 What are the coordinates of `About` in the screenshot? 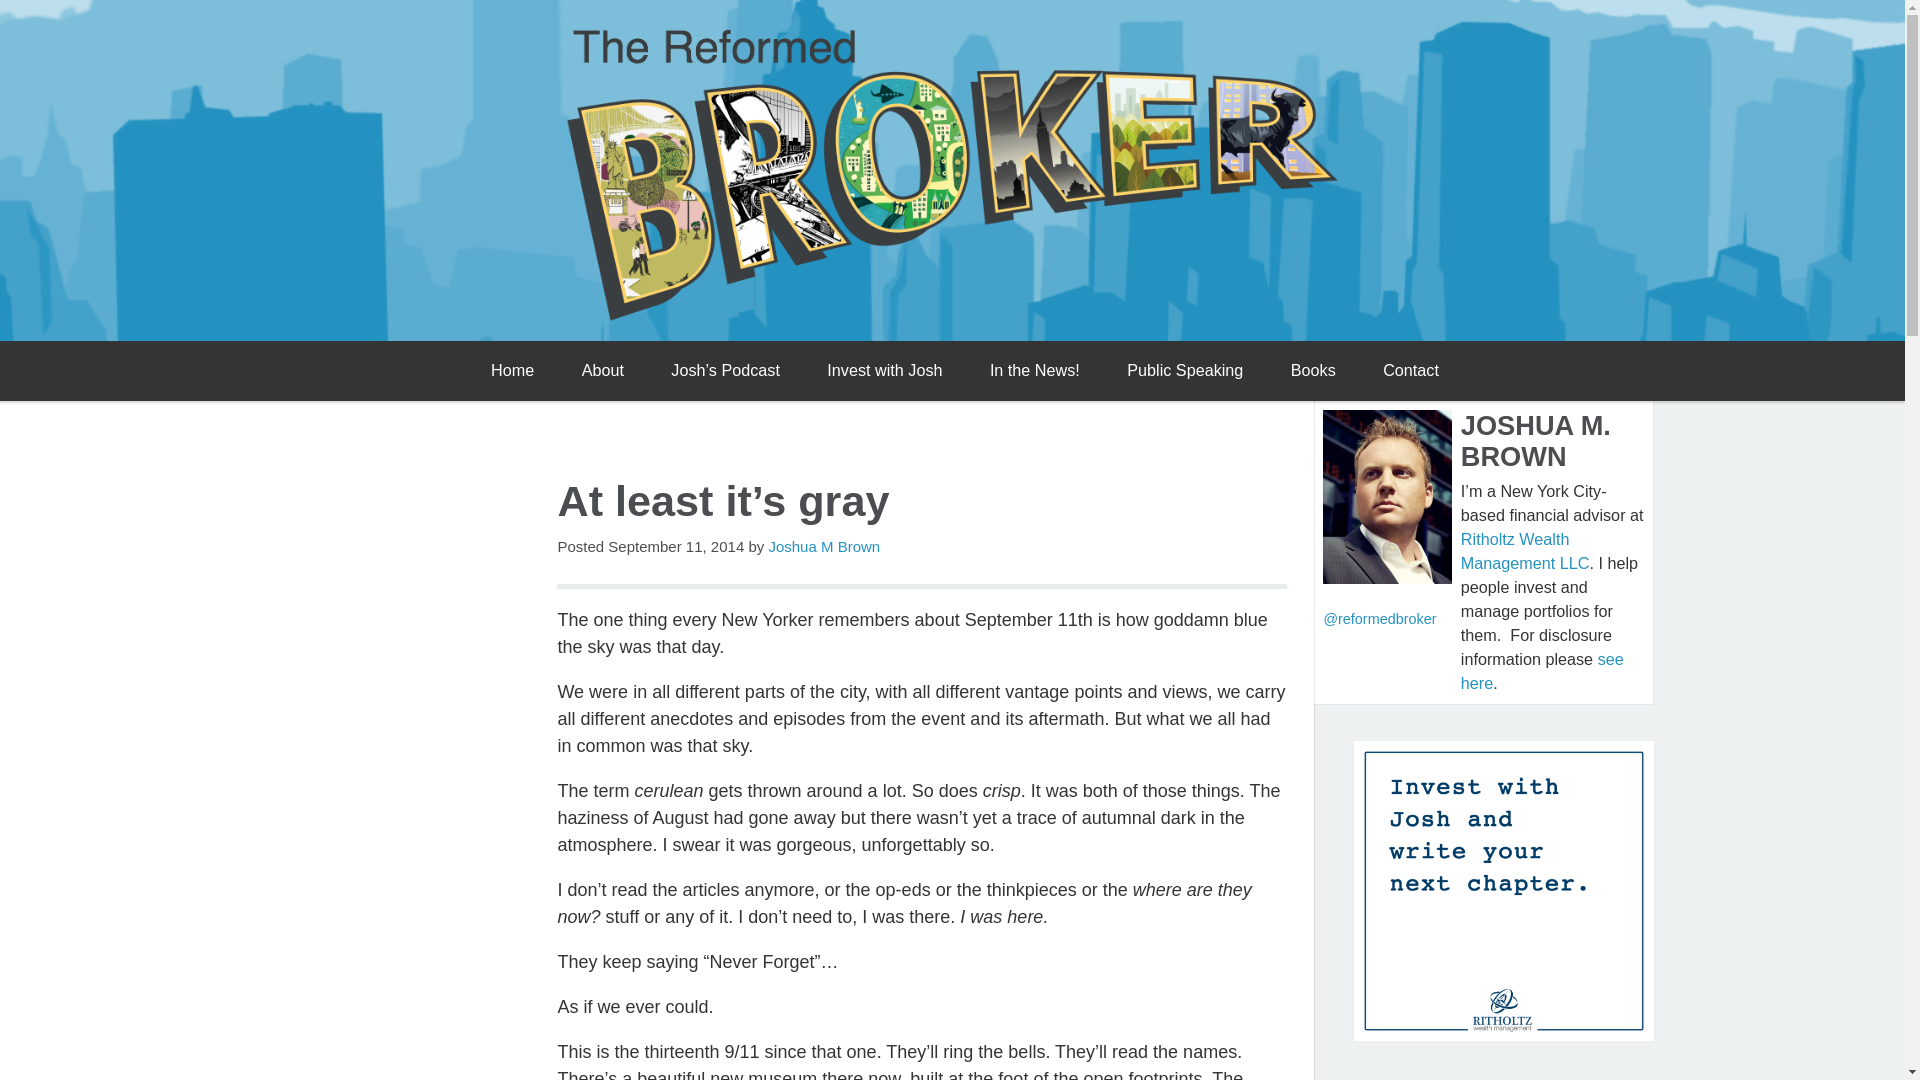 It's located at (602, 370).